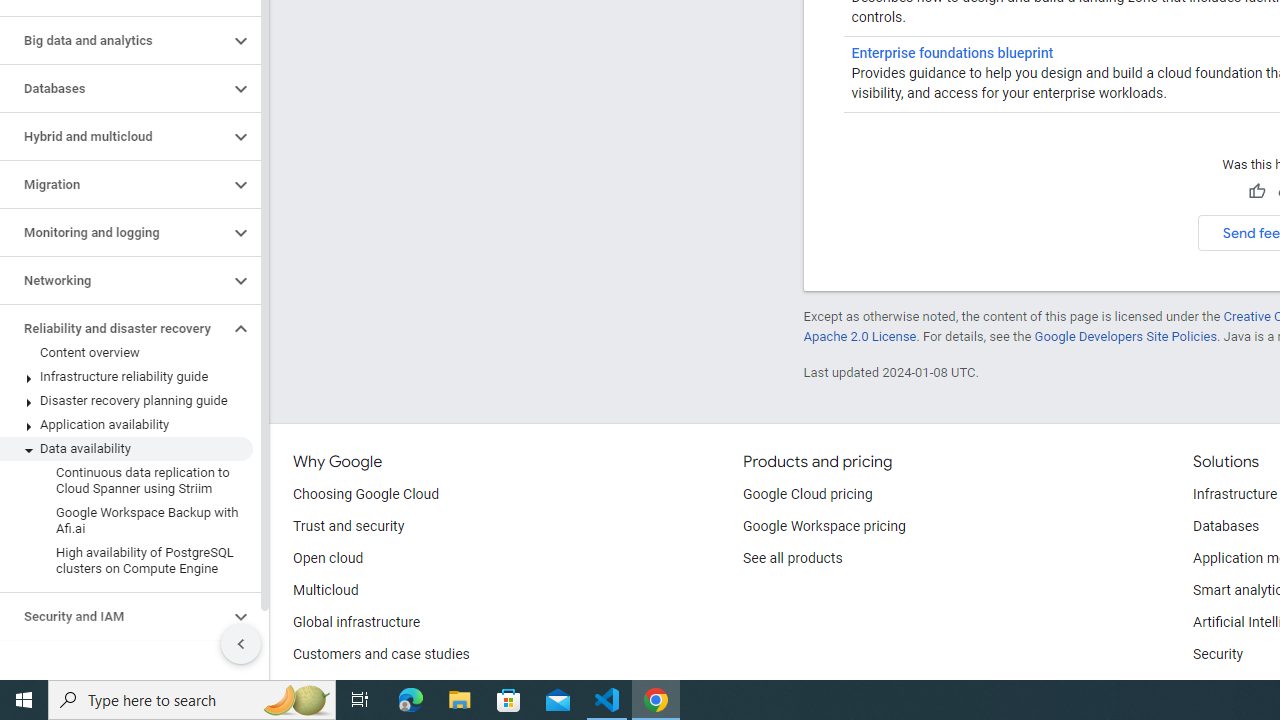  Describe the element at coordinates (807, 494) in the screenshot. I see `Google Cloud pricing` at that location.